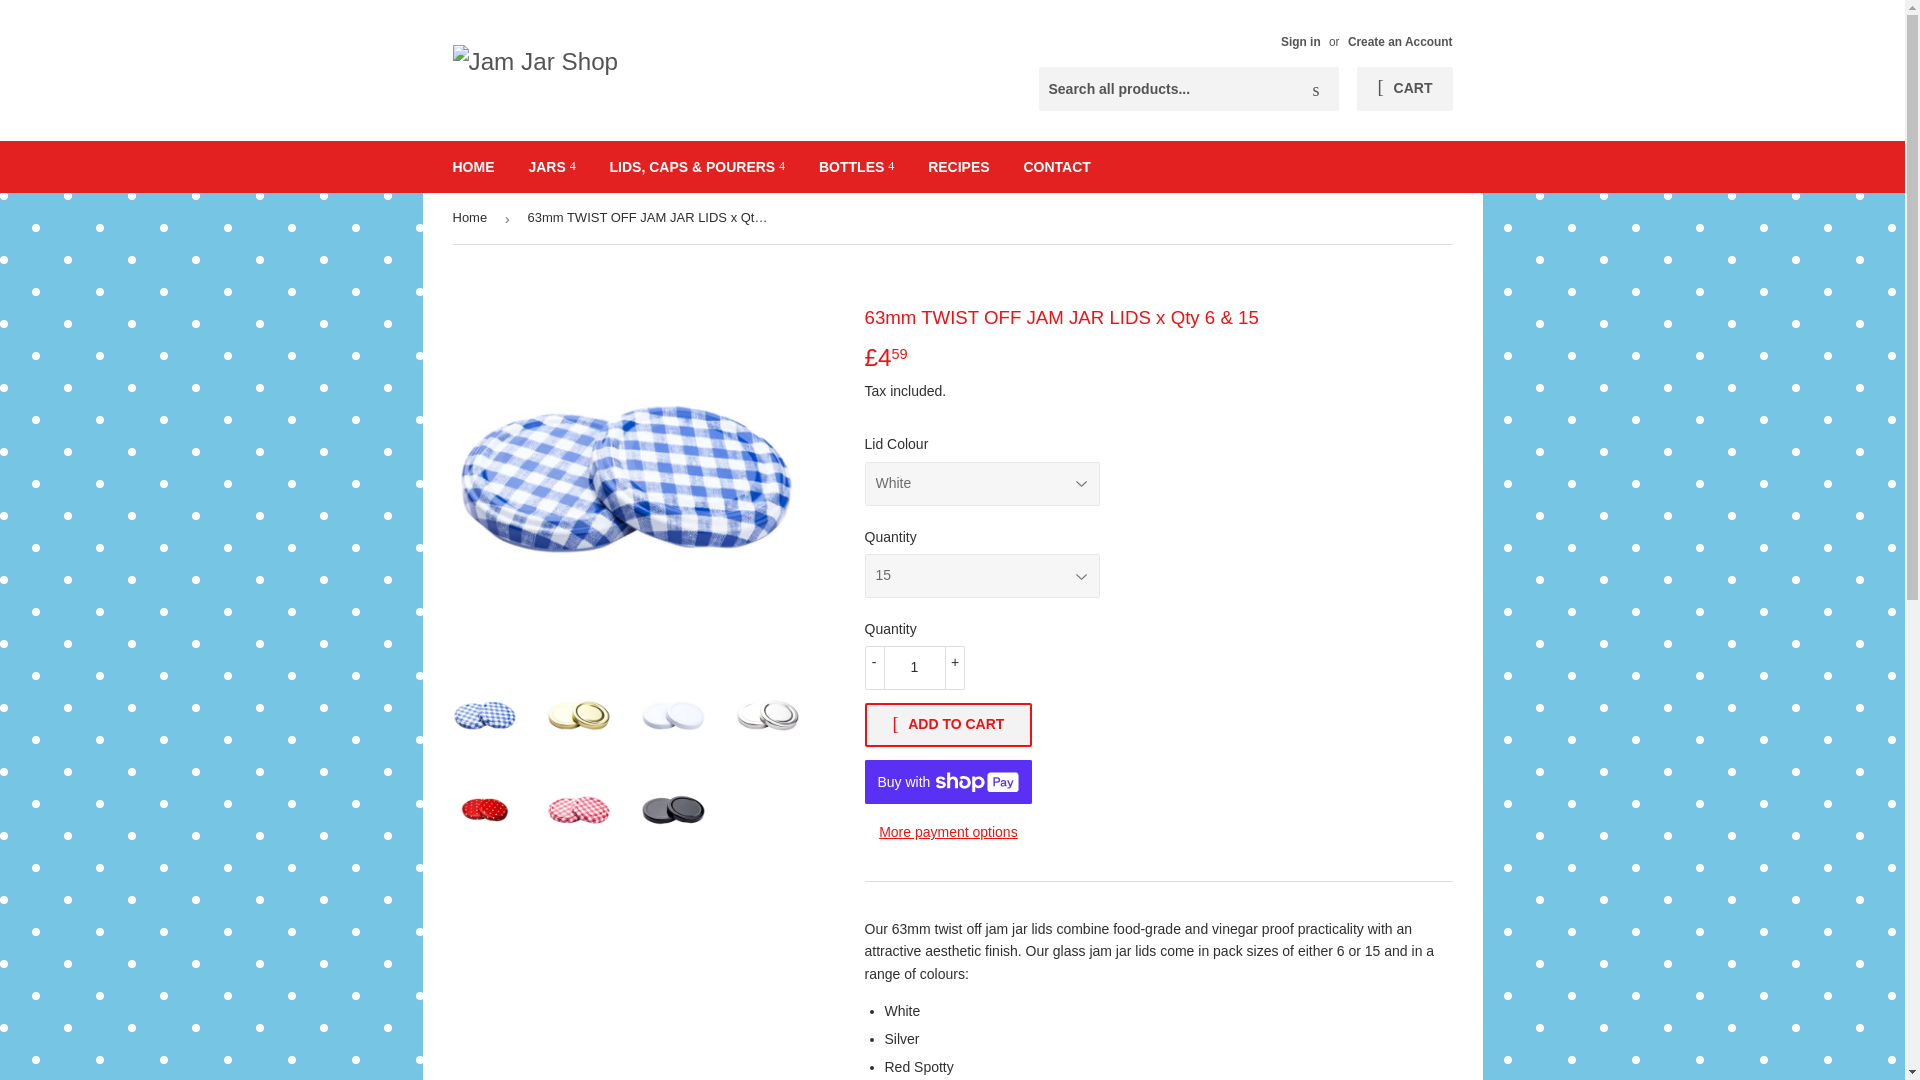  What do you see at coordinates (1316, 90) in the screenshot?
I see `Search` at bounding box center [1316, 90].